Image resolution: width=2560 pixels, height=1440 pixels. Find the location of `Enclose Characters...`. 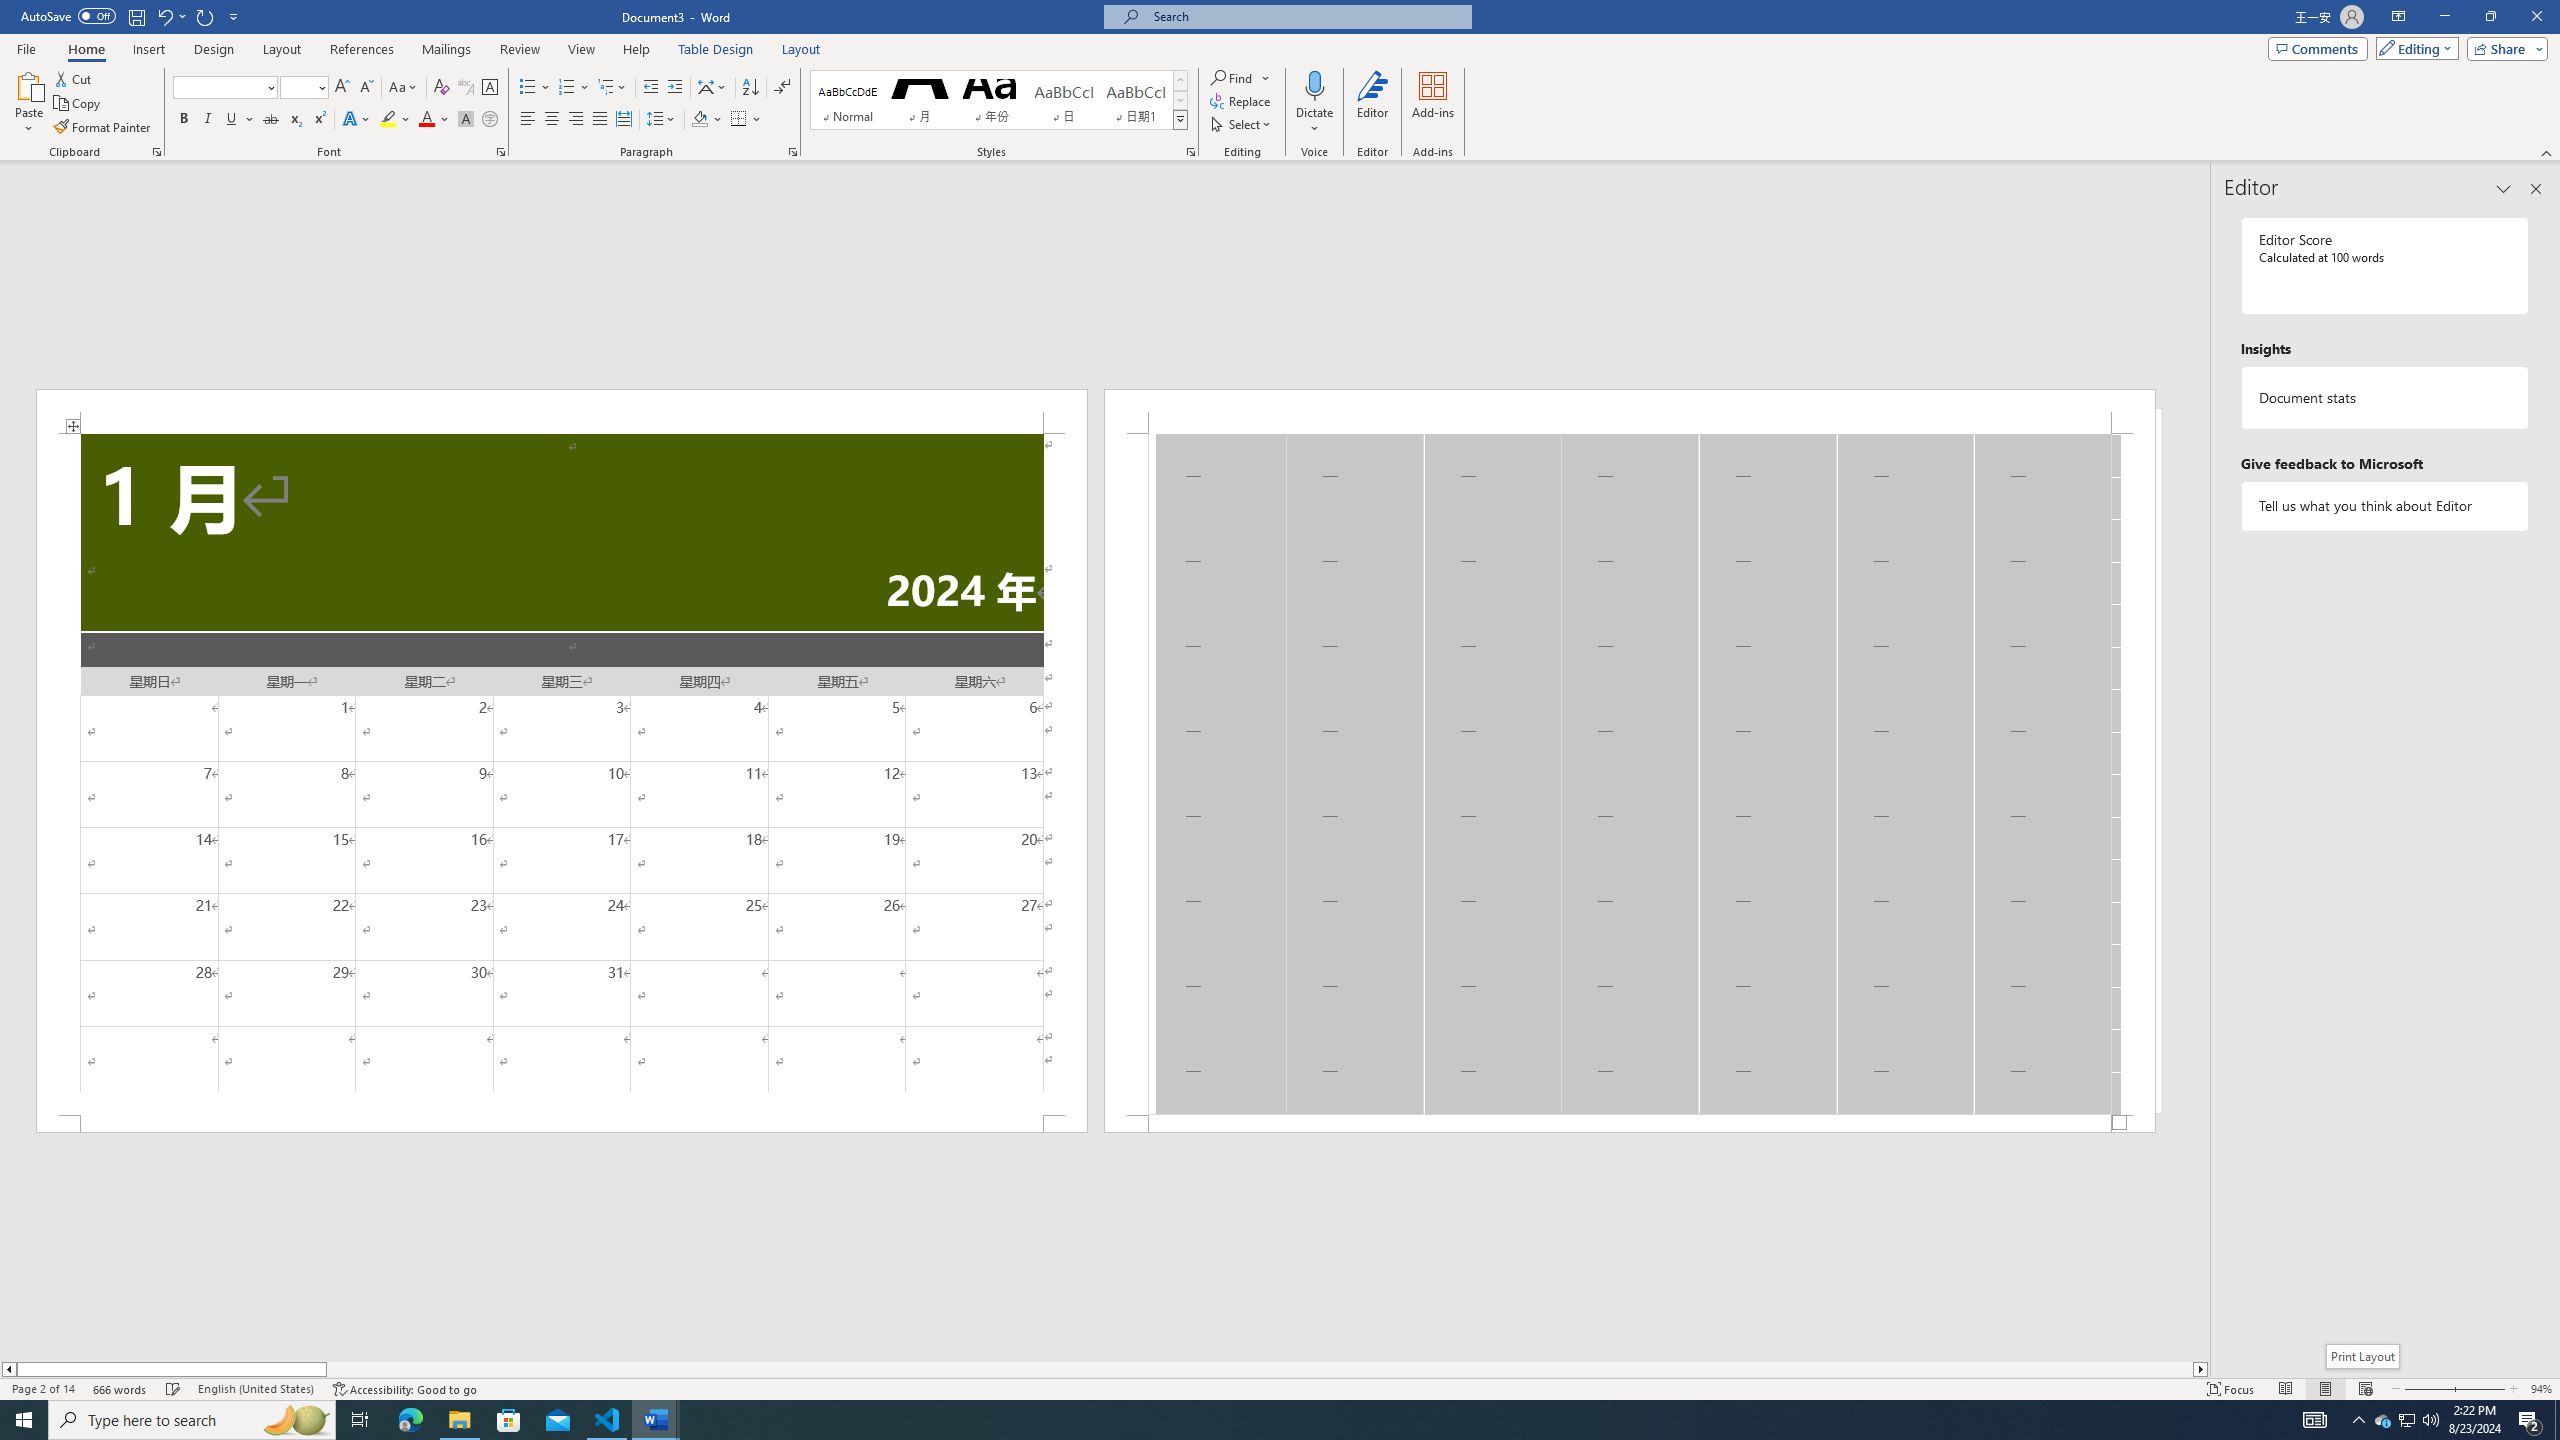

Enclose Characters... is located at coordinates (490, 120).